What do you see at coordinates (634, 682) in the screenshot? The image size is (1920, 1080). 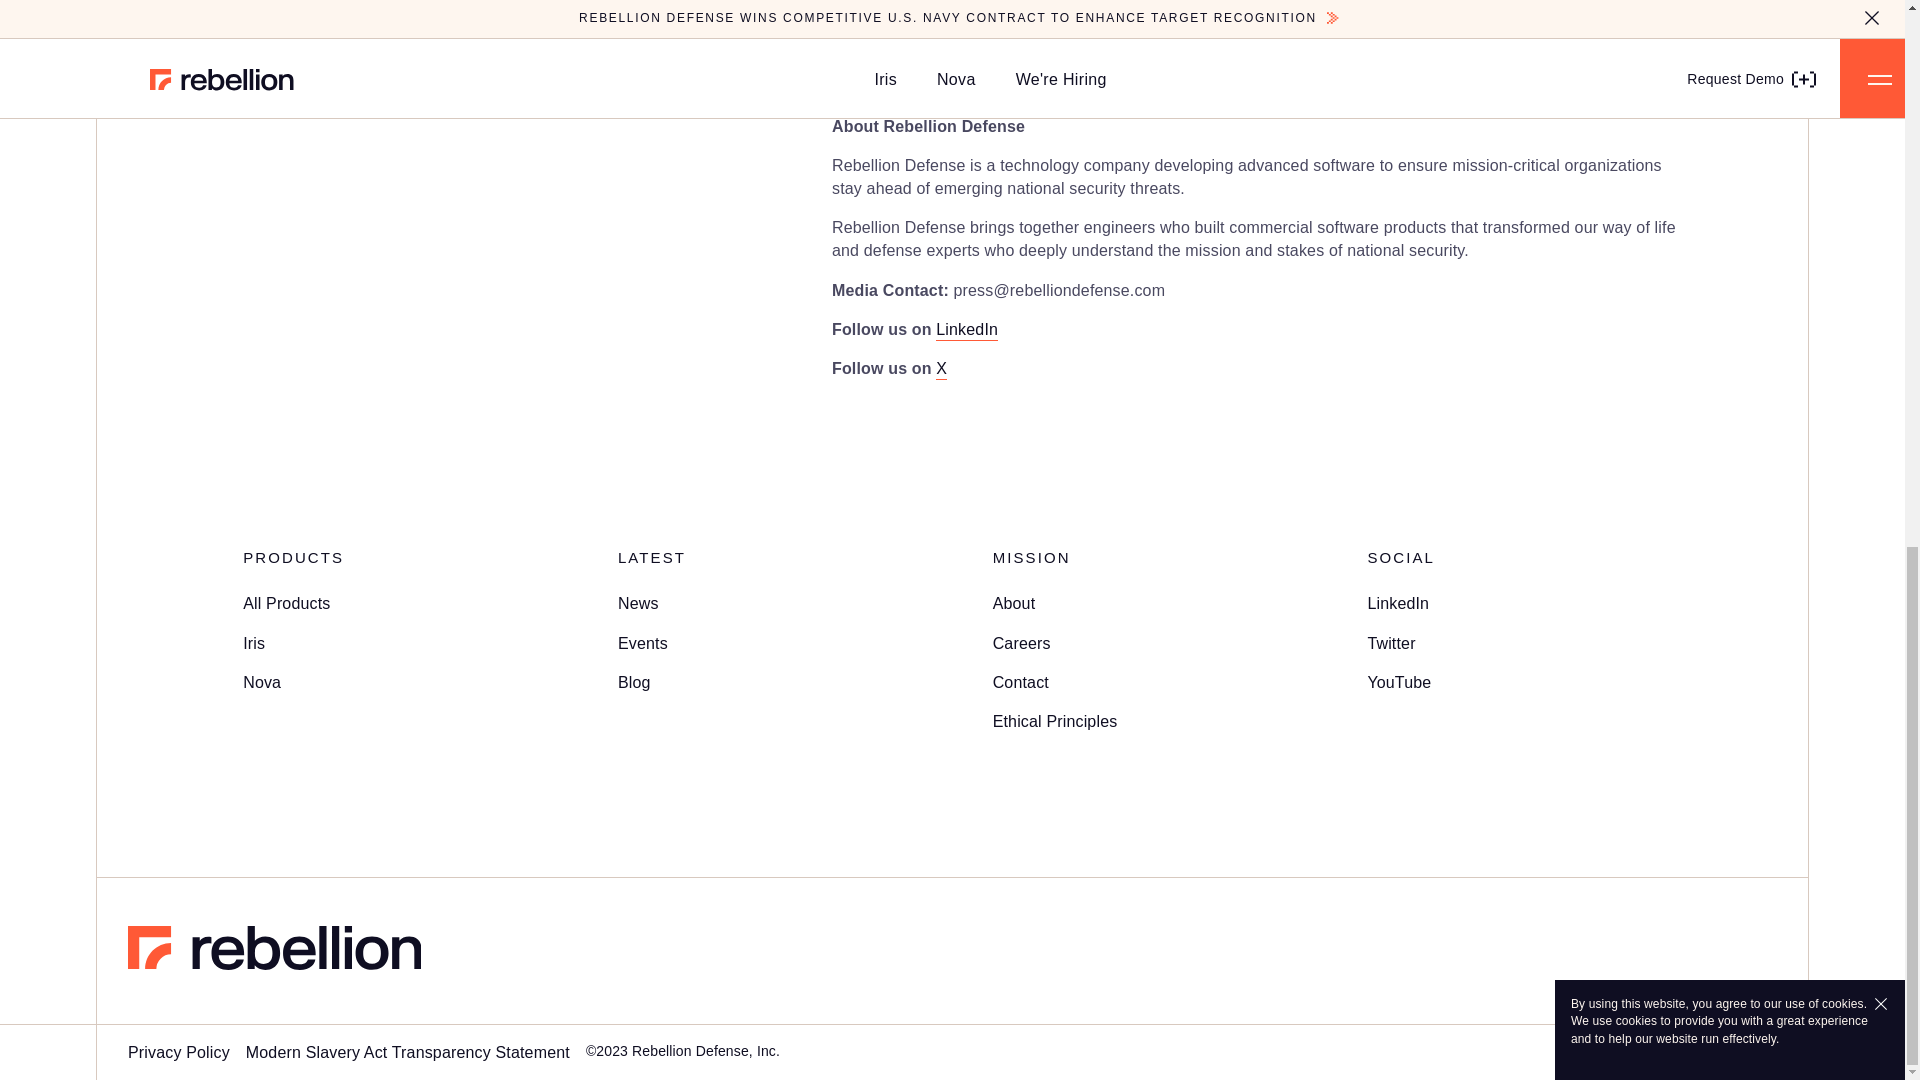 I see `Blog` at bounding box center [634, 682].